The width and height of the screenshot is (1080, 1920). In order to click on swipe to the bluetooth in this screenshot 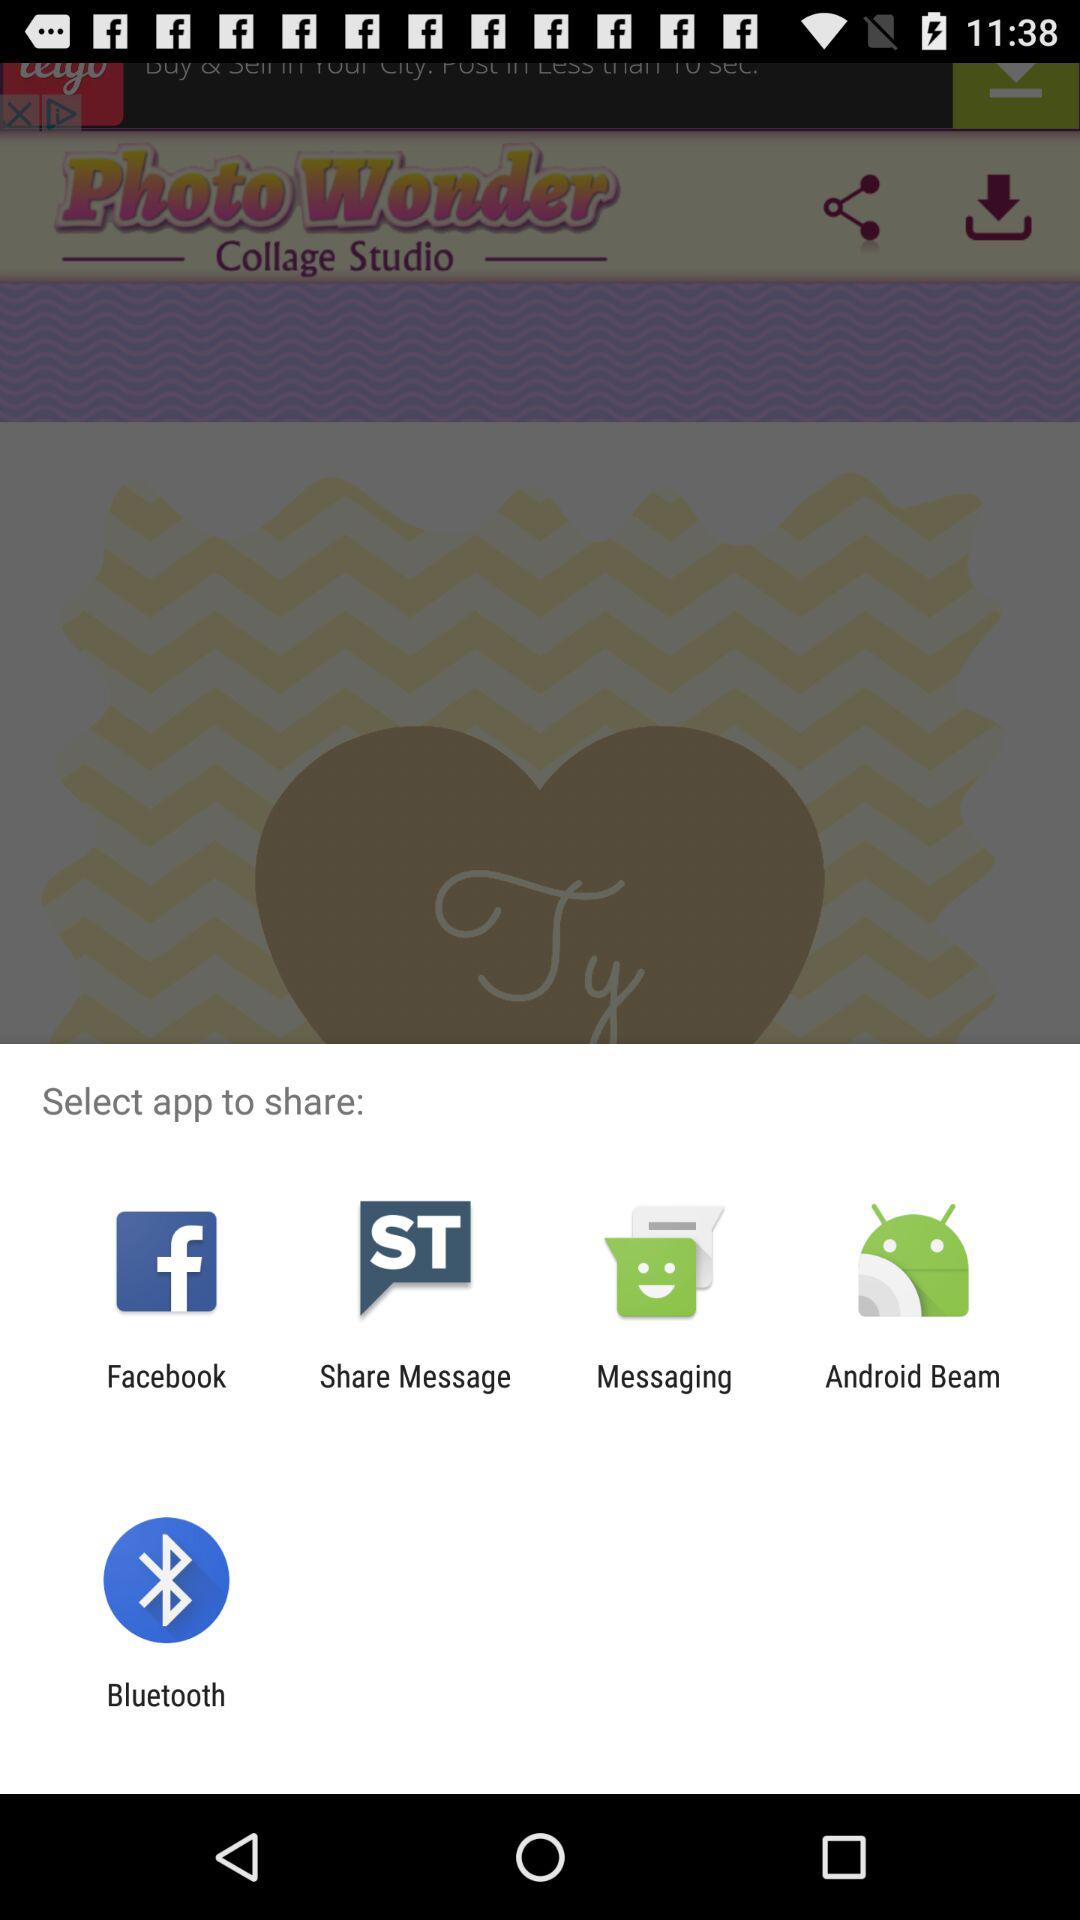, I will do `click(166, 1712)`.